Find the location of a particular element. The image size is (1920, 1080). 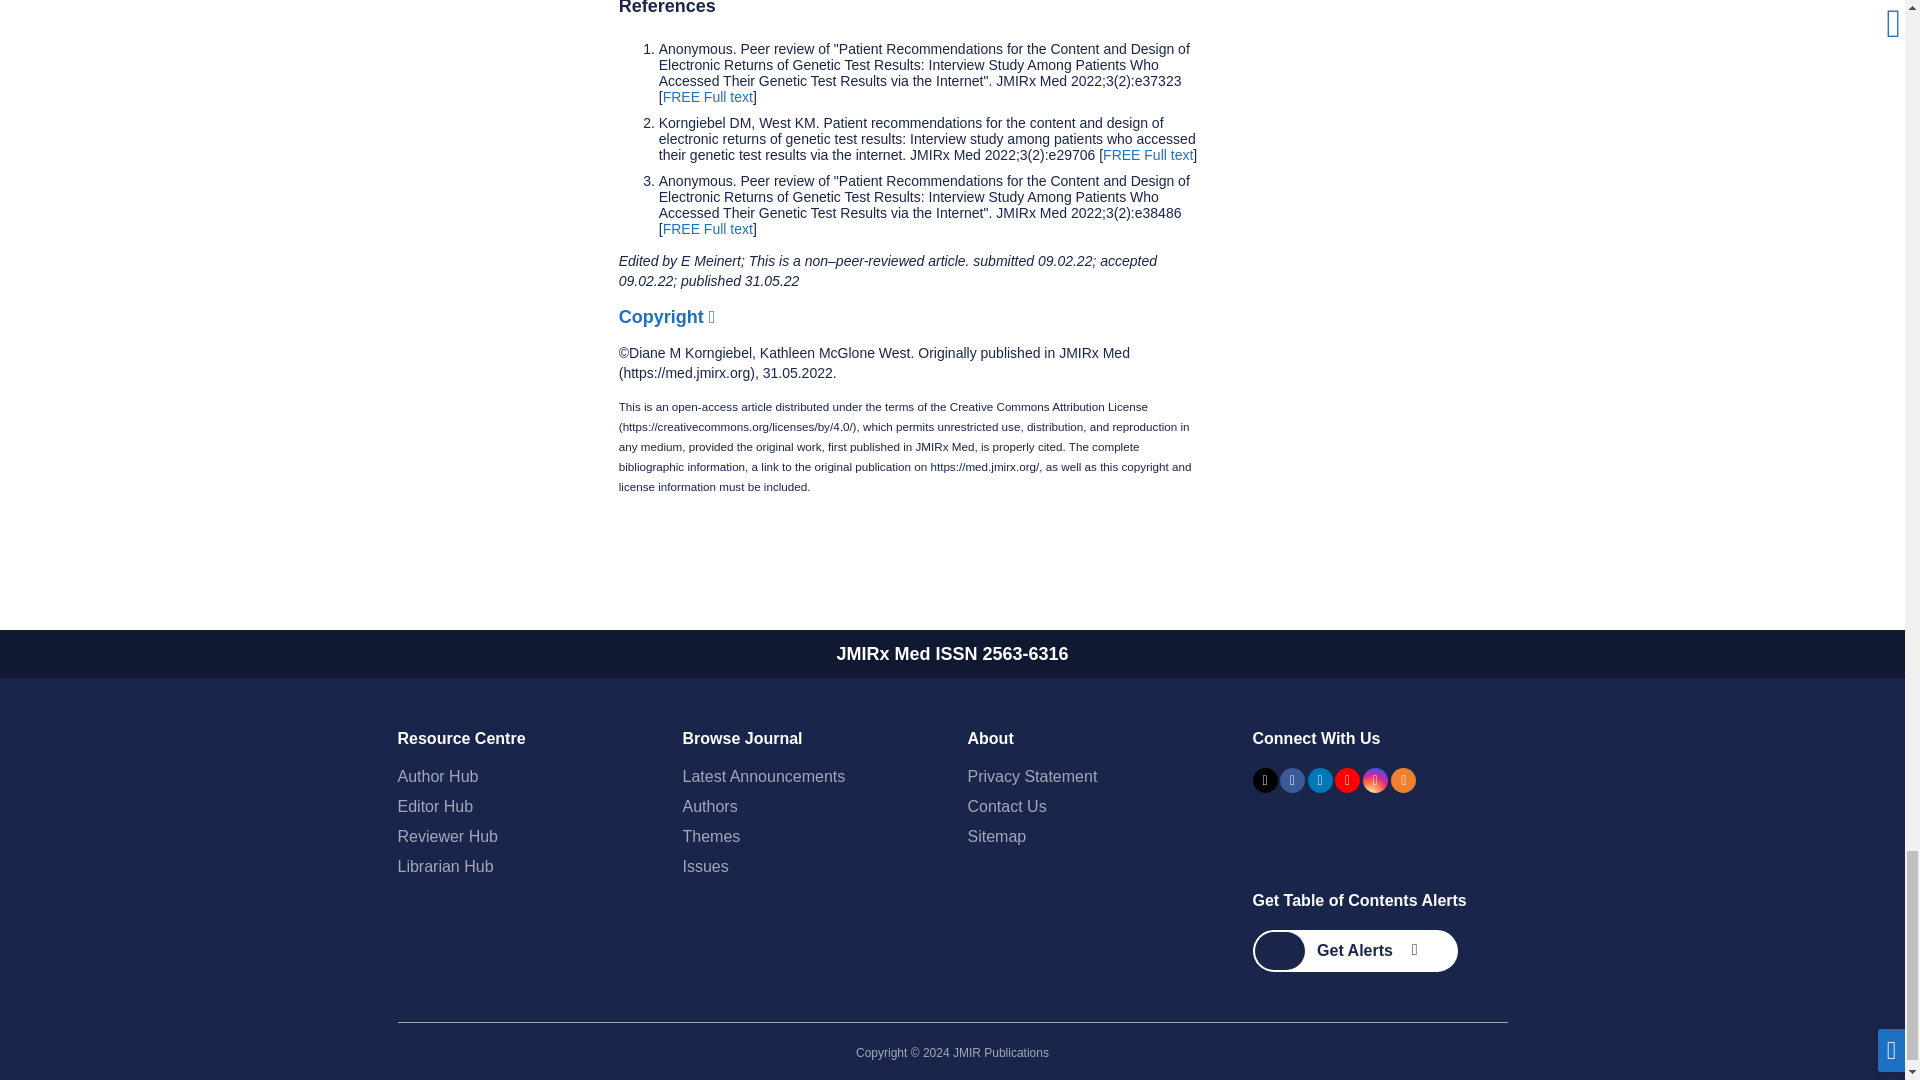

Instagram is located at coordinates (1374, 780).